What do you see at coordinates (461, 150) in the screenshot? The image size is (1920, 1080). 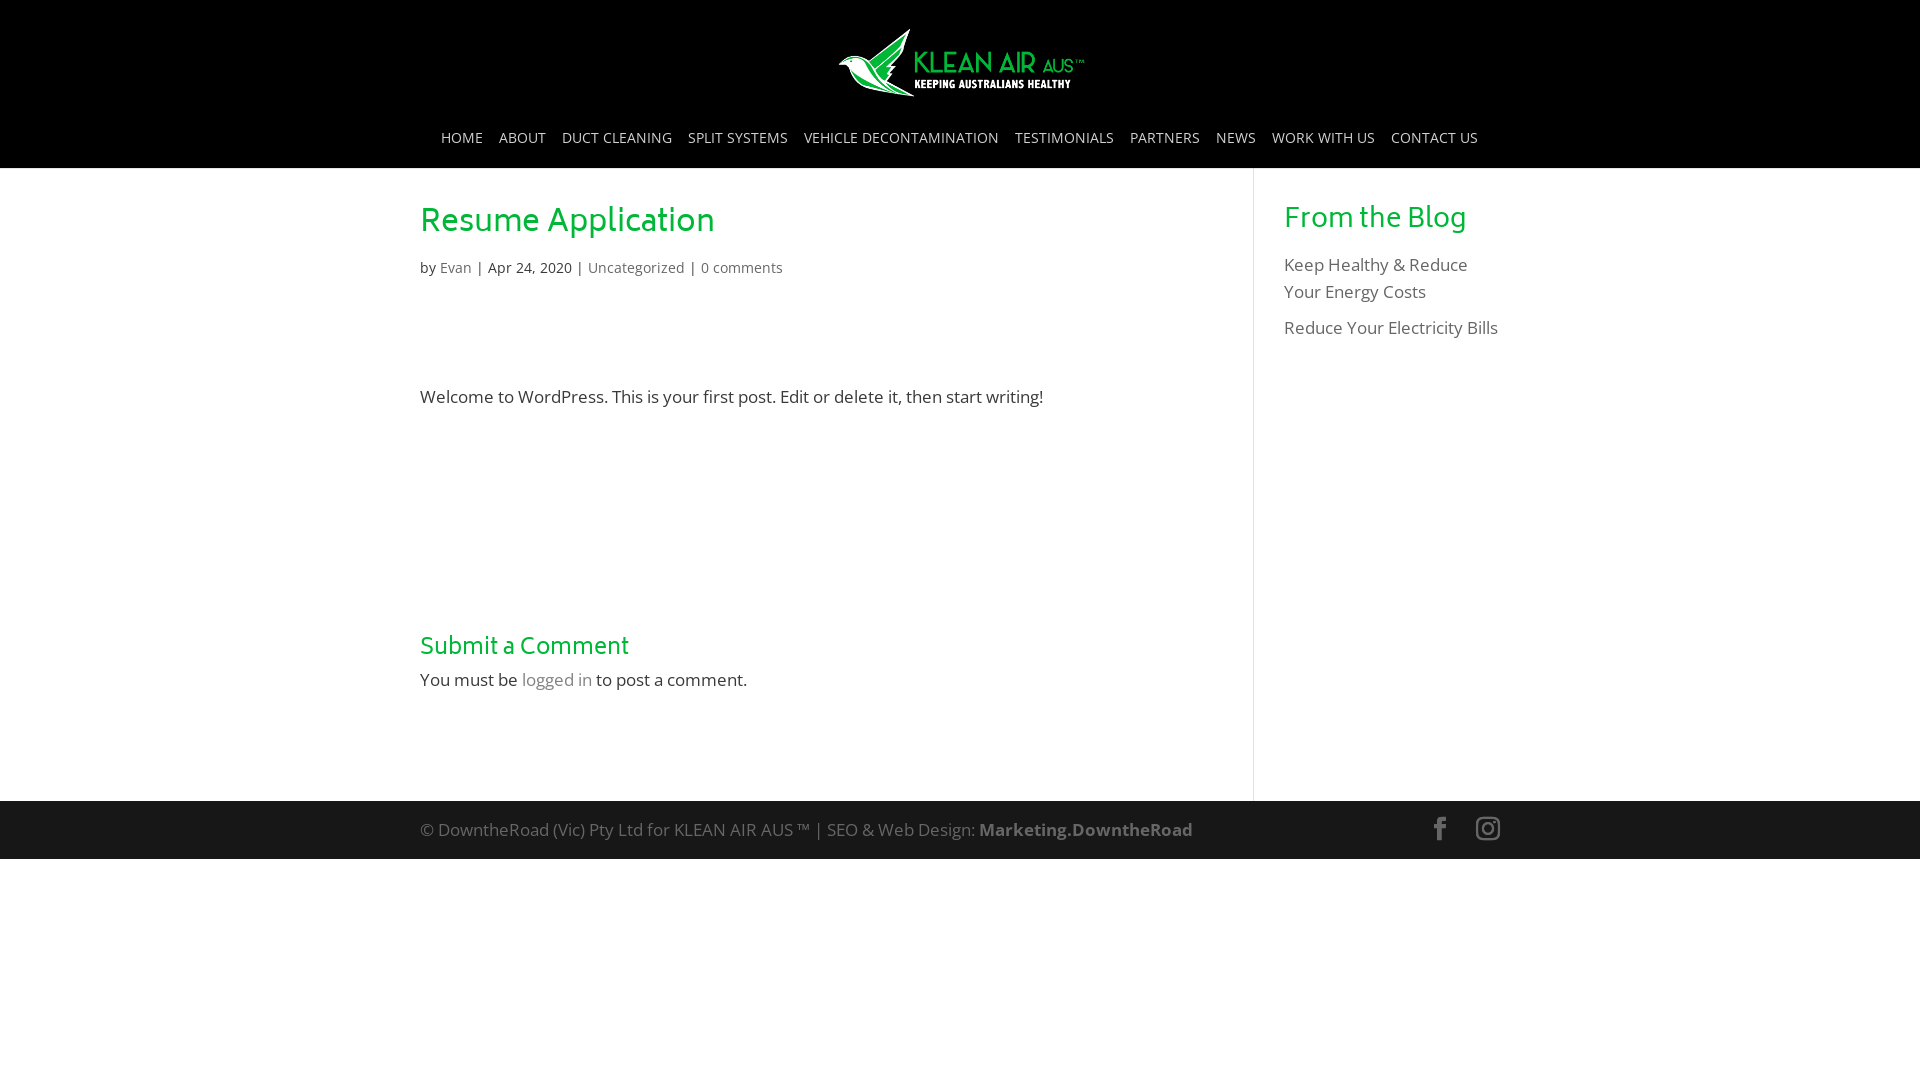 I see `HOME` at bounding box center [461, 150].